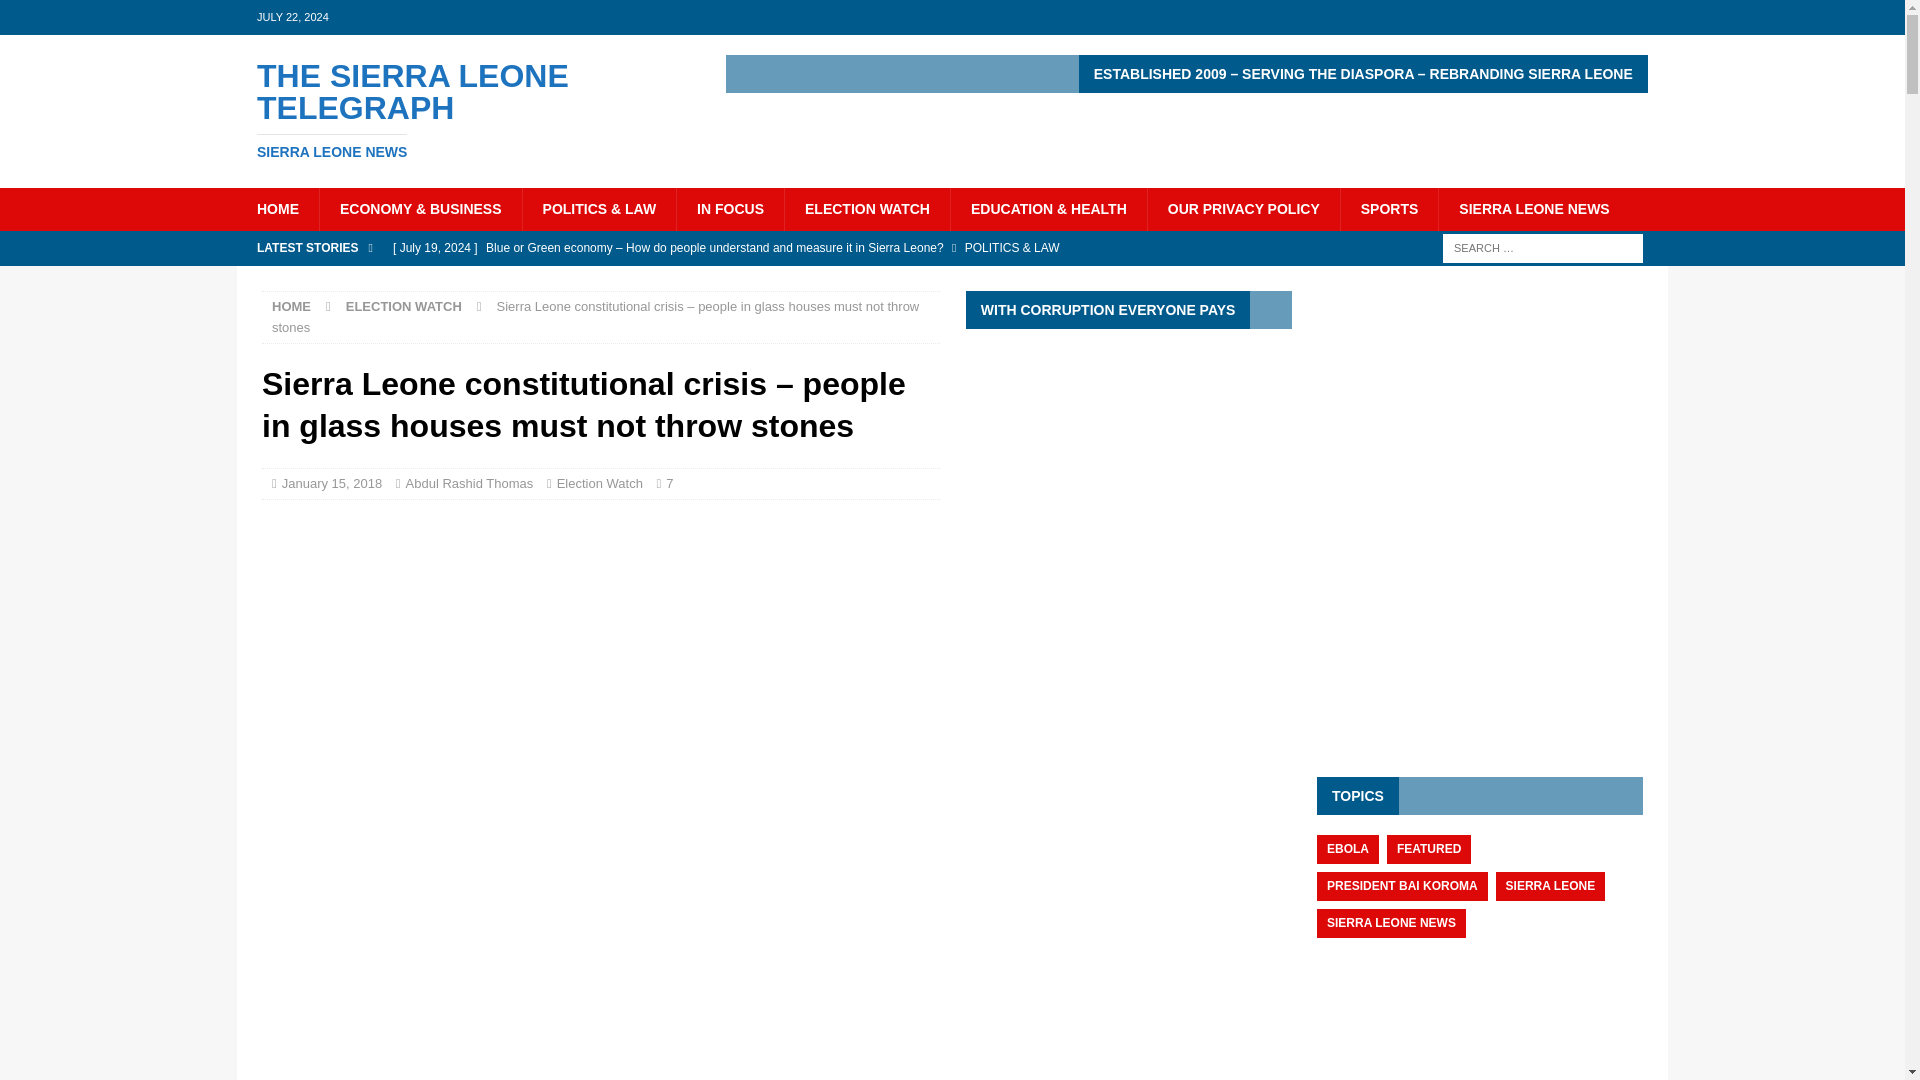 The image size is (1920, 1080). Describe the element at coordinates (332, 484) in the screenshot. I see `January 15, 2018` at that location.